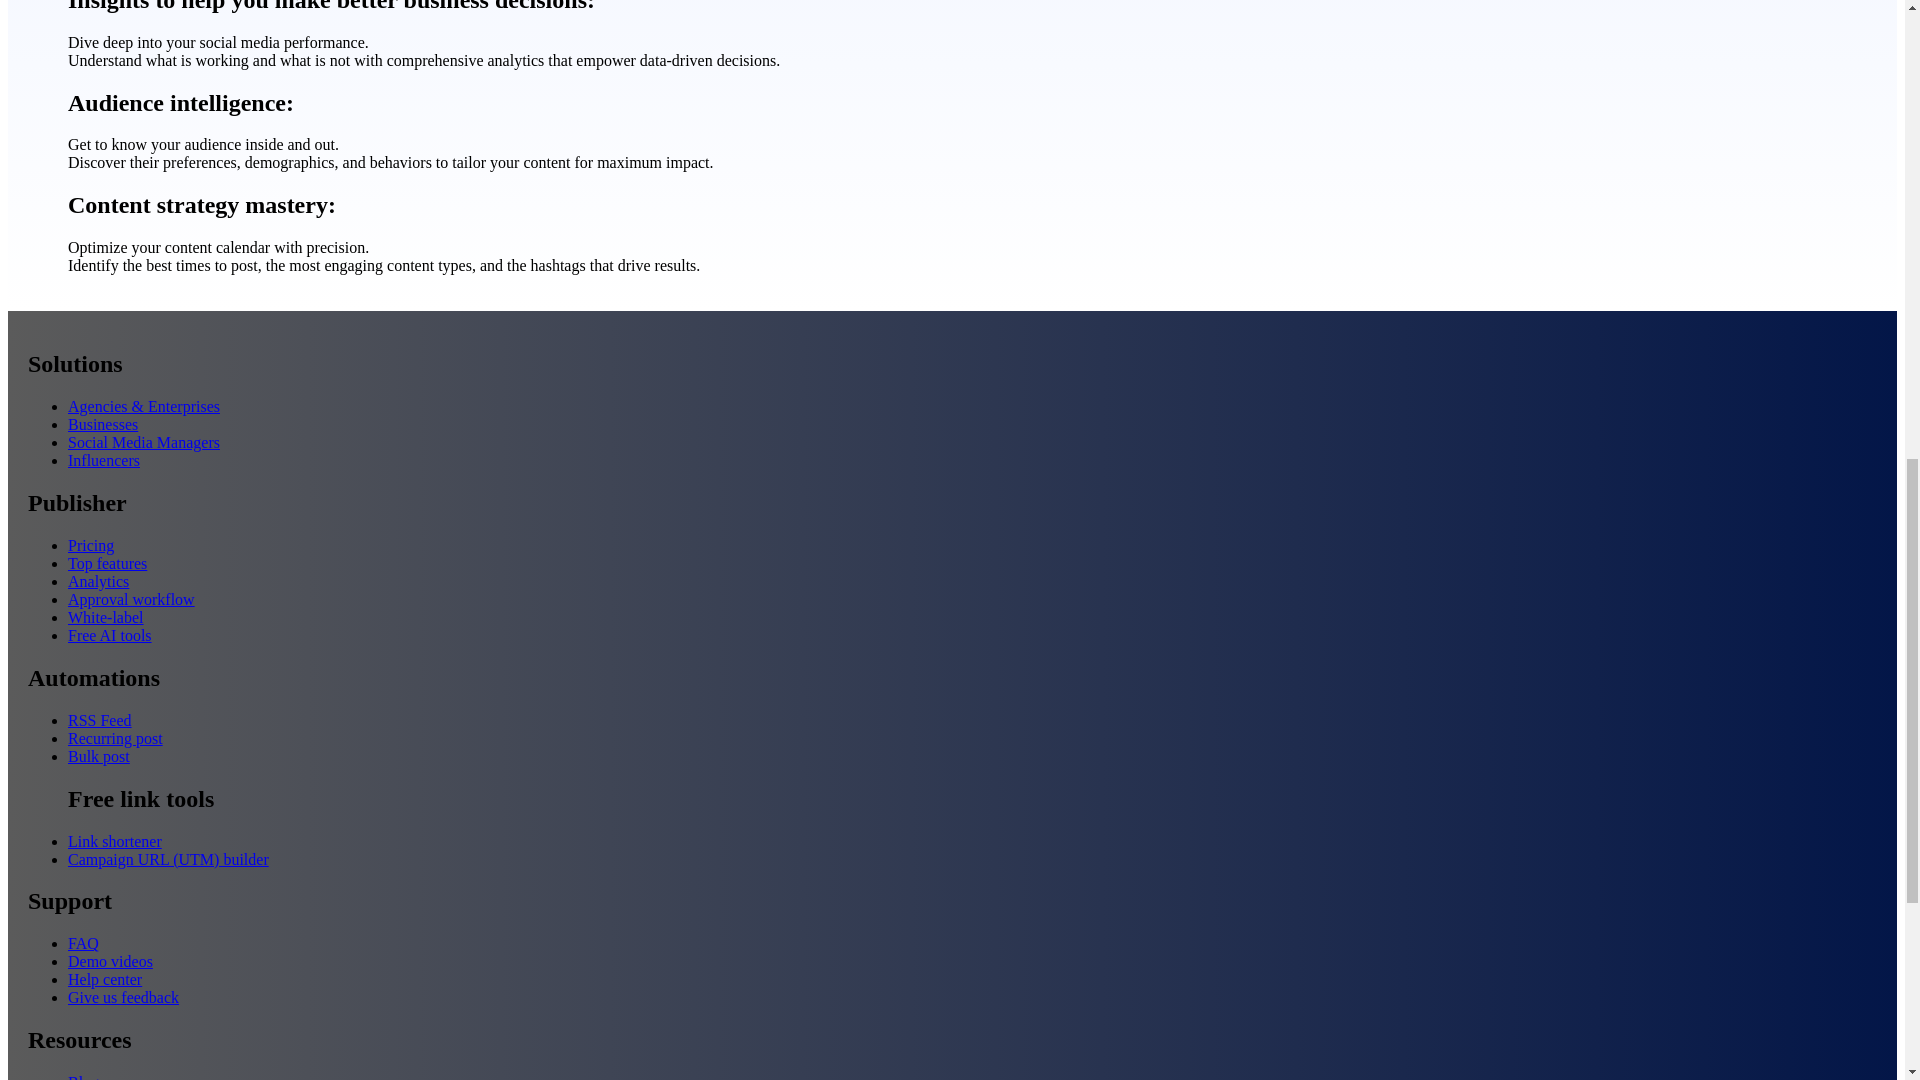  I want to click on FAQ, so click(83, 943).